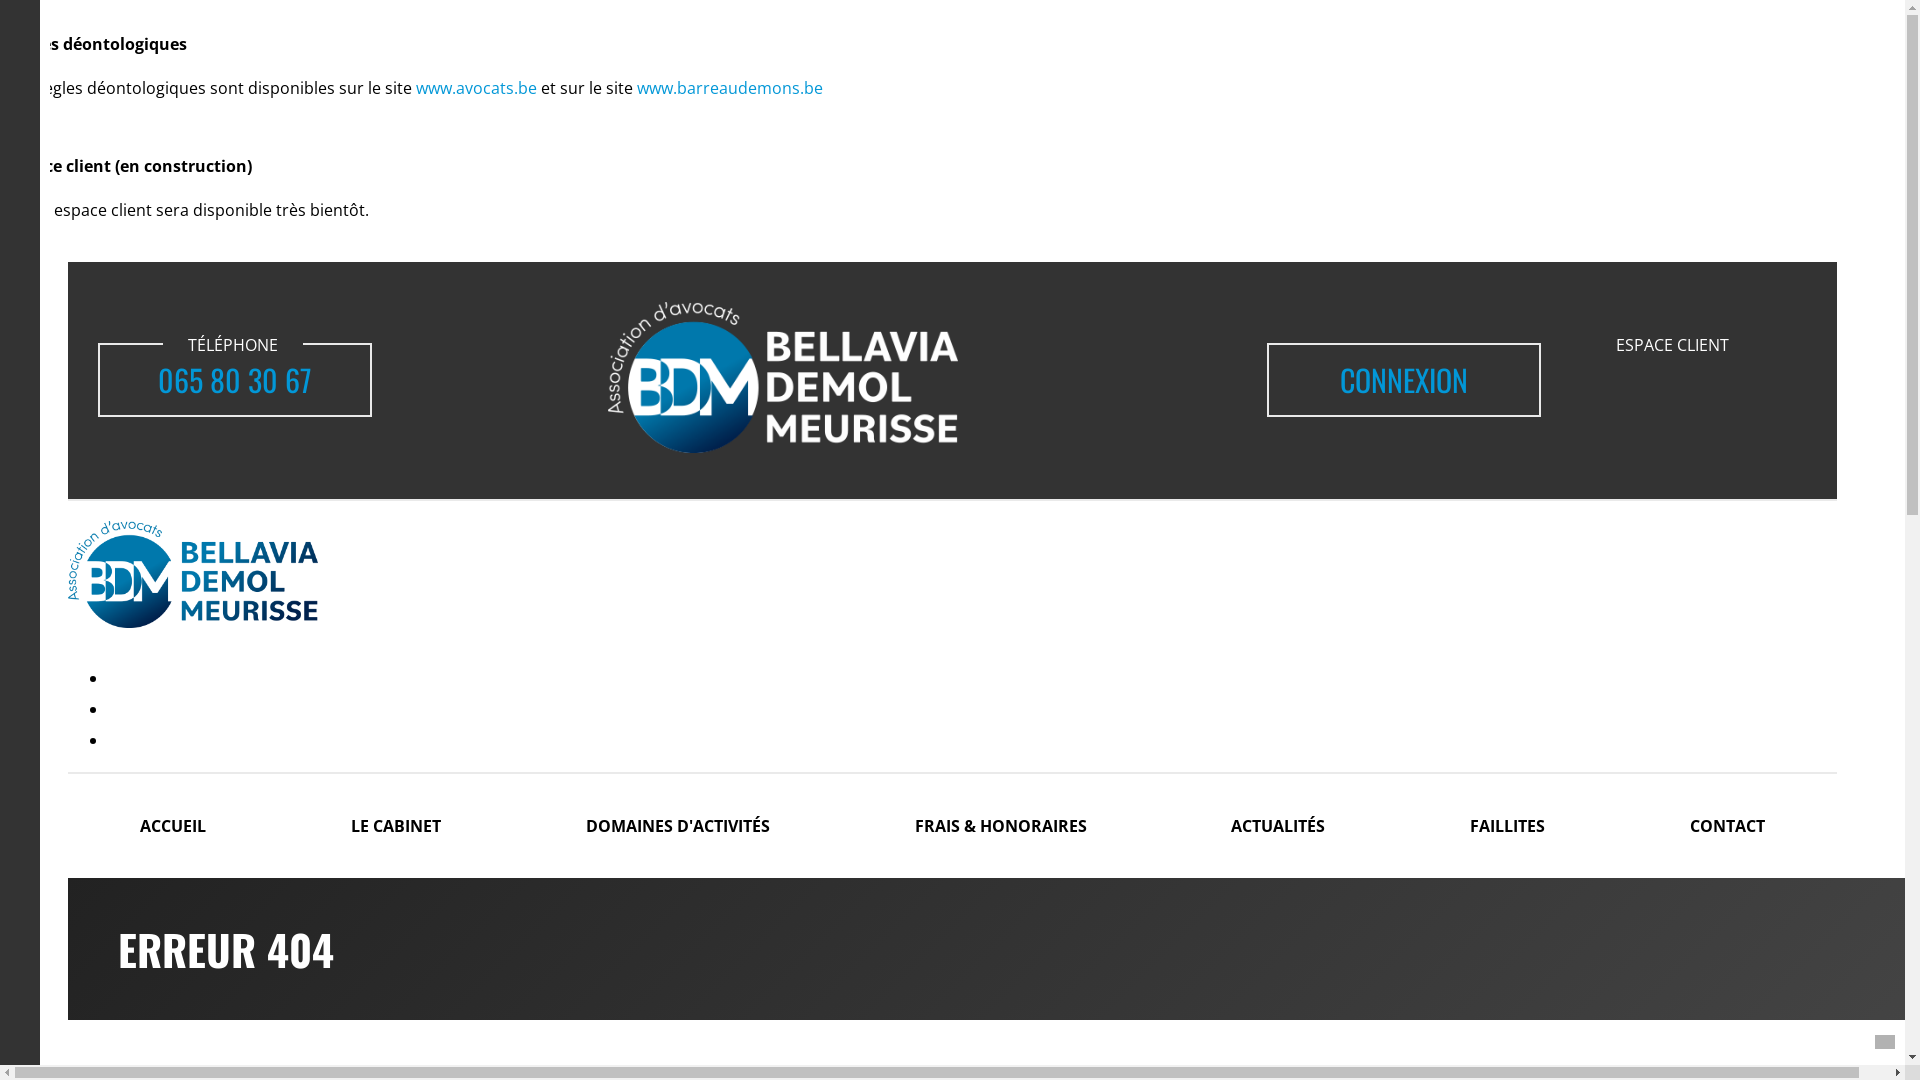  Describe the element at coordinates (1404, 380) in the screenshot. I see `CONNEXION` at that location.